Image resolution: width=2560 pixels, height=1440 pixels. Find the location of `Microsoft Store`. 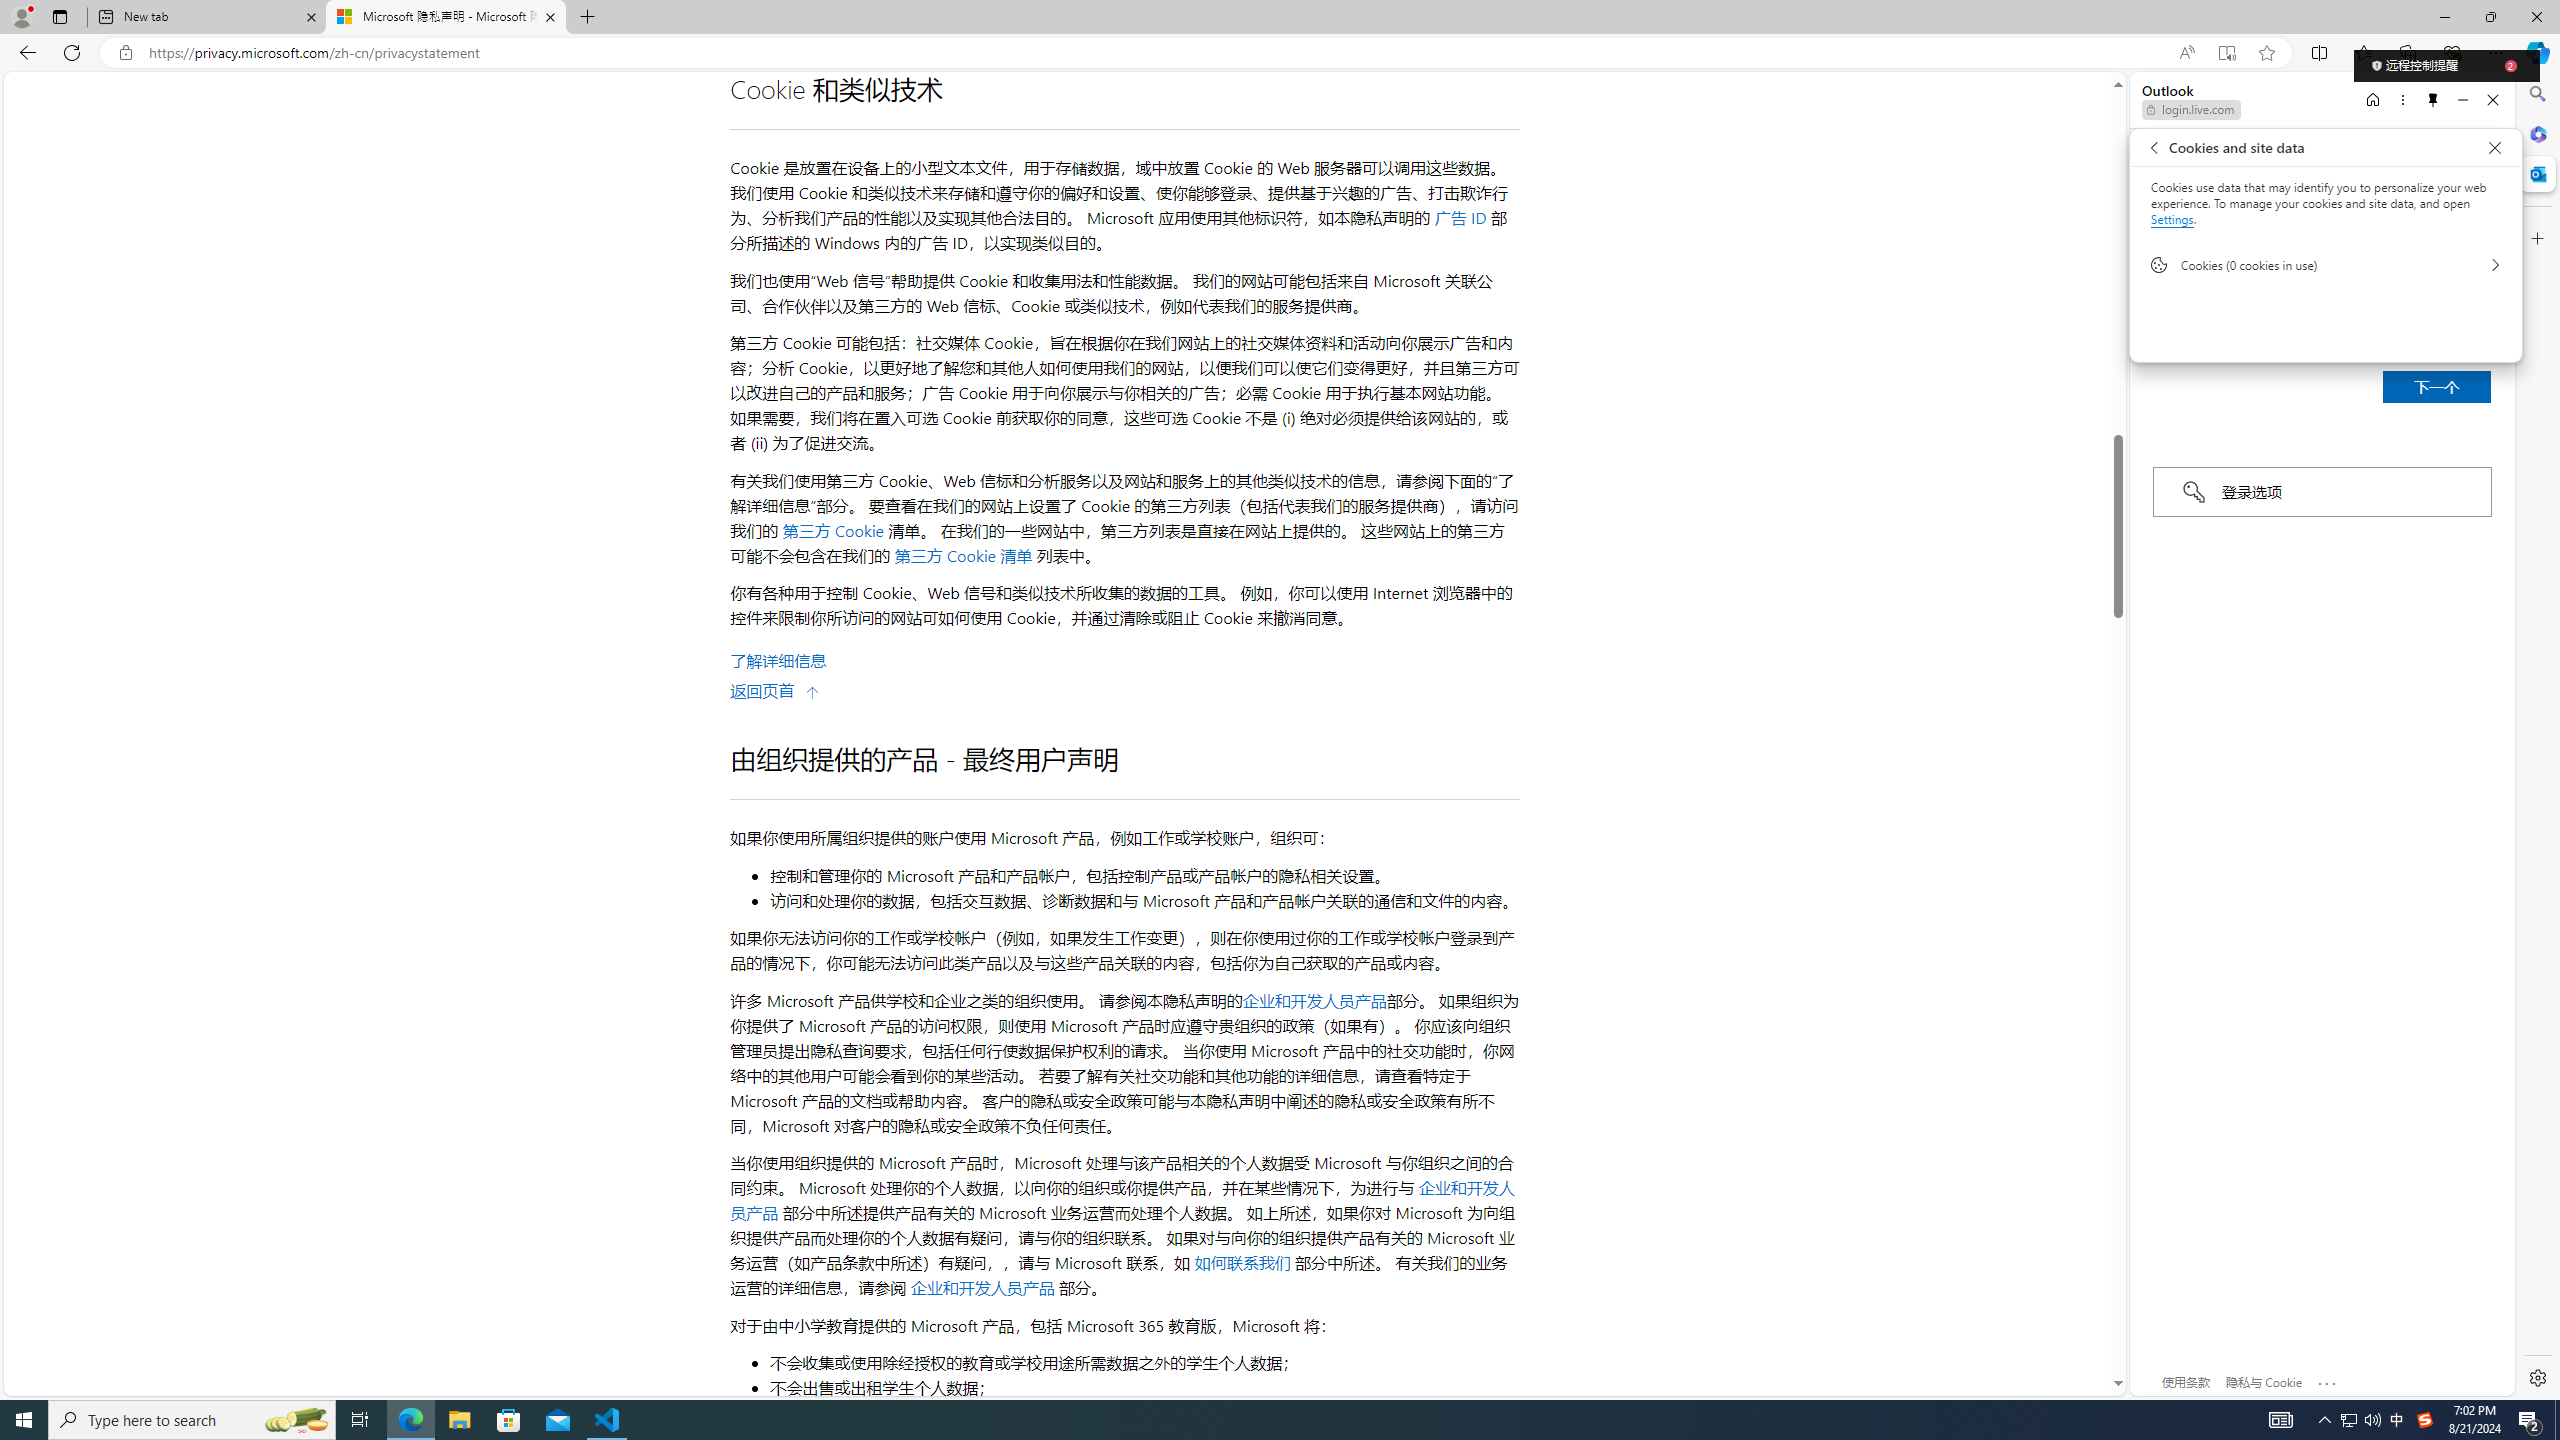

Microsoft Store is located at coordinates (2557, 1420).